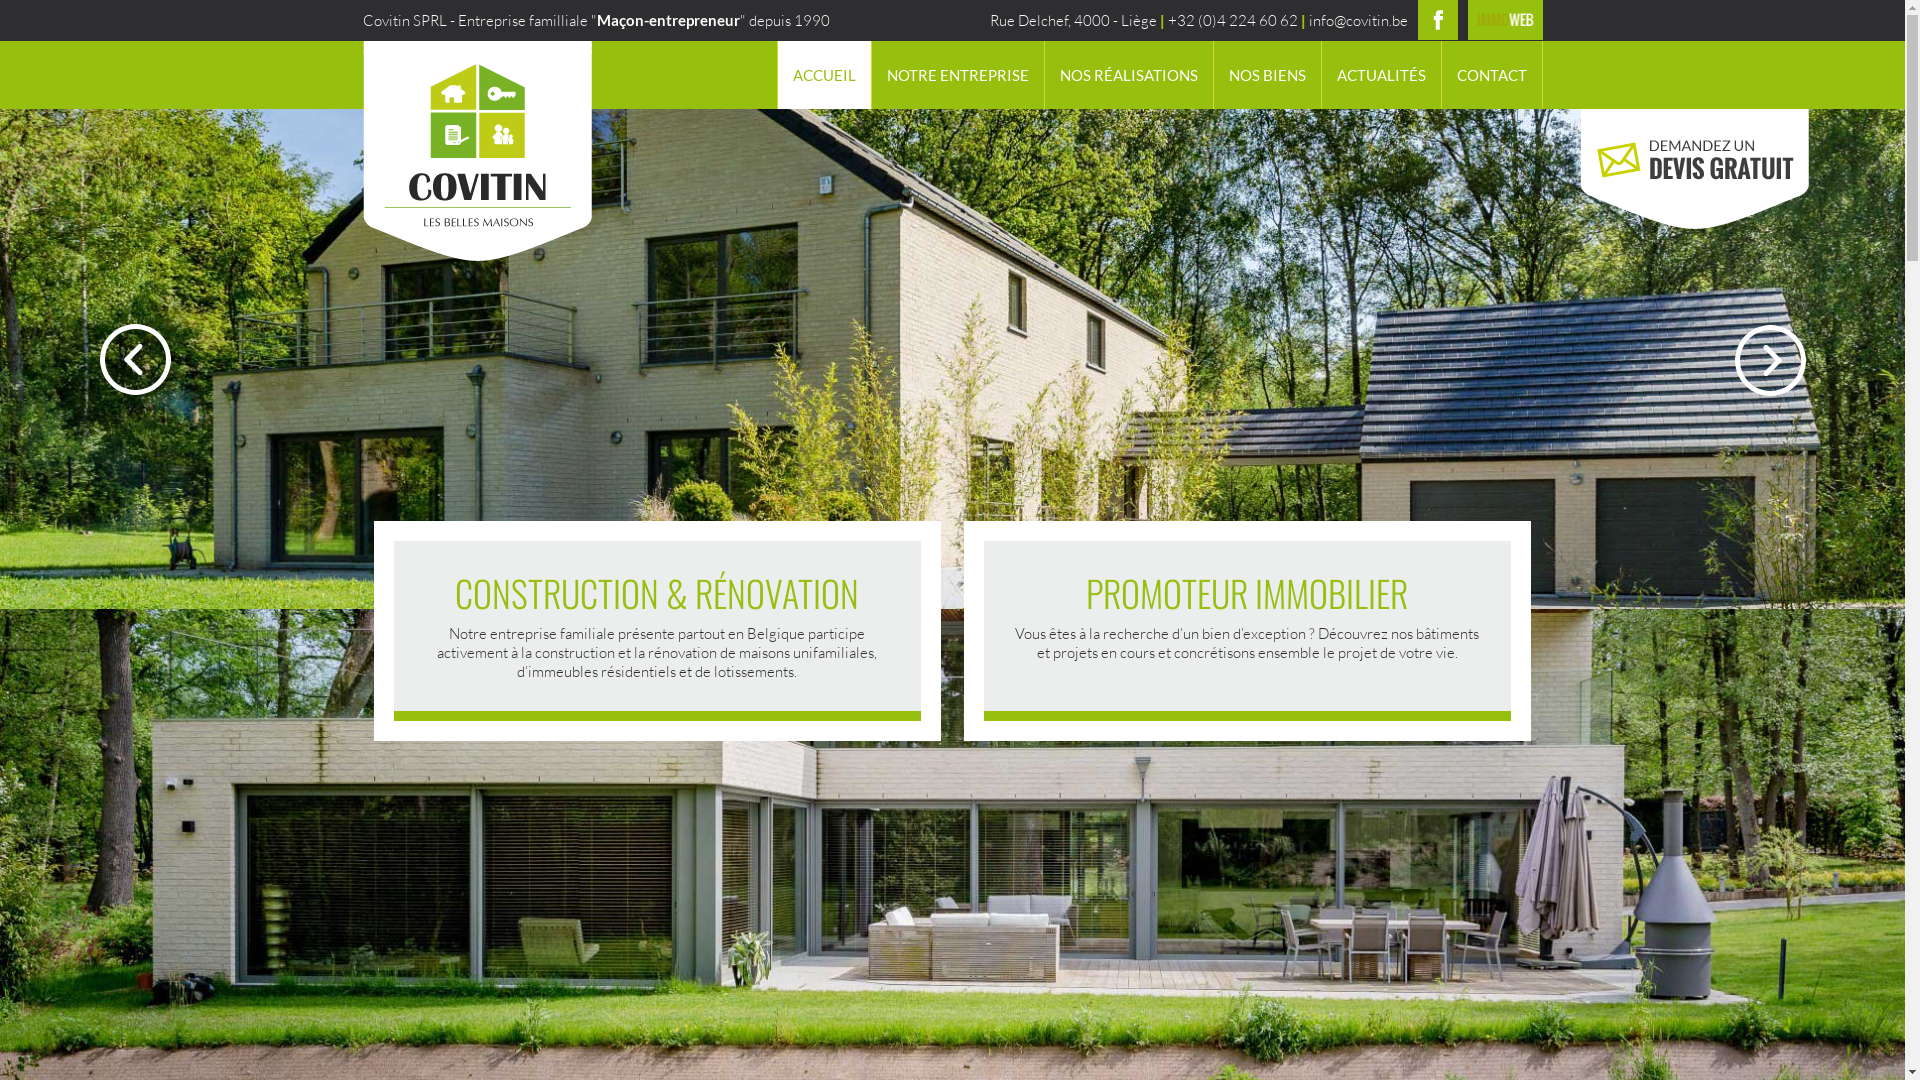 Image resolution: width=1920 pixels, height=1080 pixels. Describe the element at coordinates (1266, 75) in the screenshot. I see `NOS BIENS` at that location.